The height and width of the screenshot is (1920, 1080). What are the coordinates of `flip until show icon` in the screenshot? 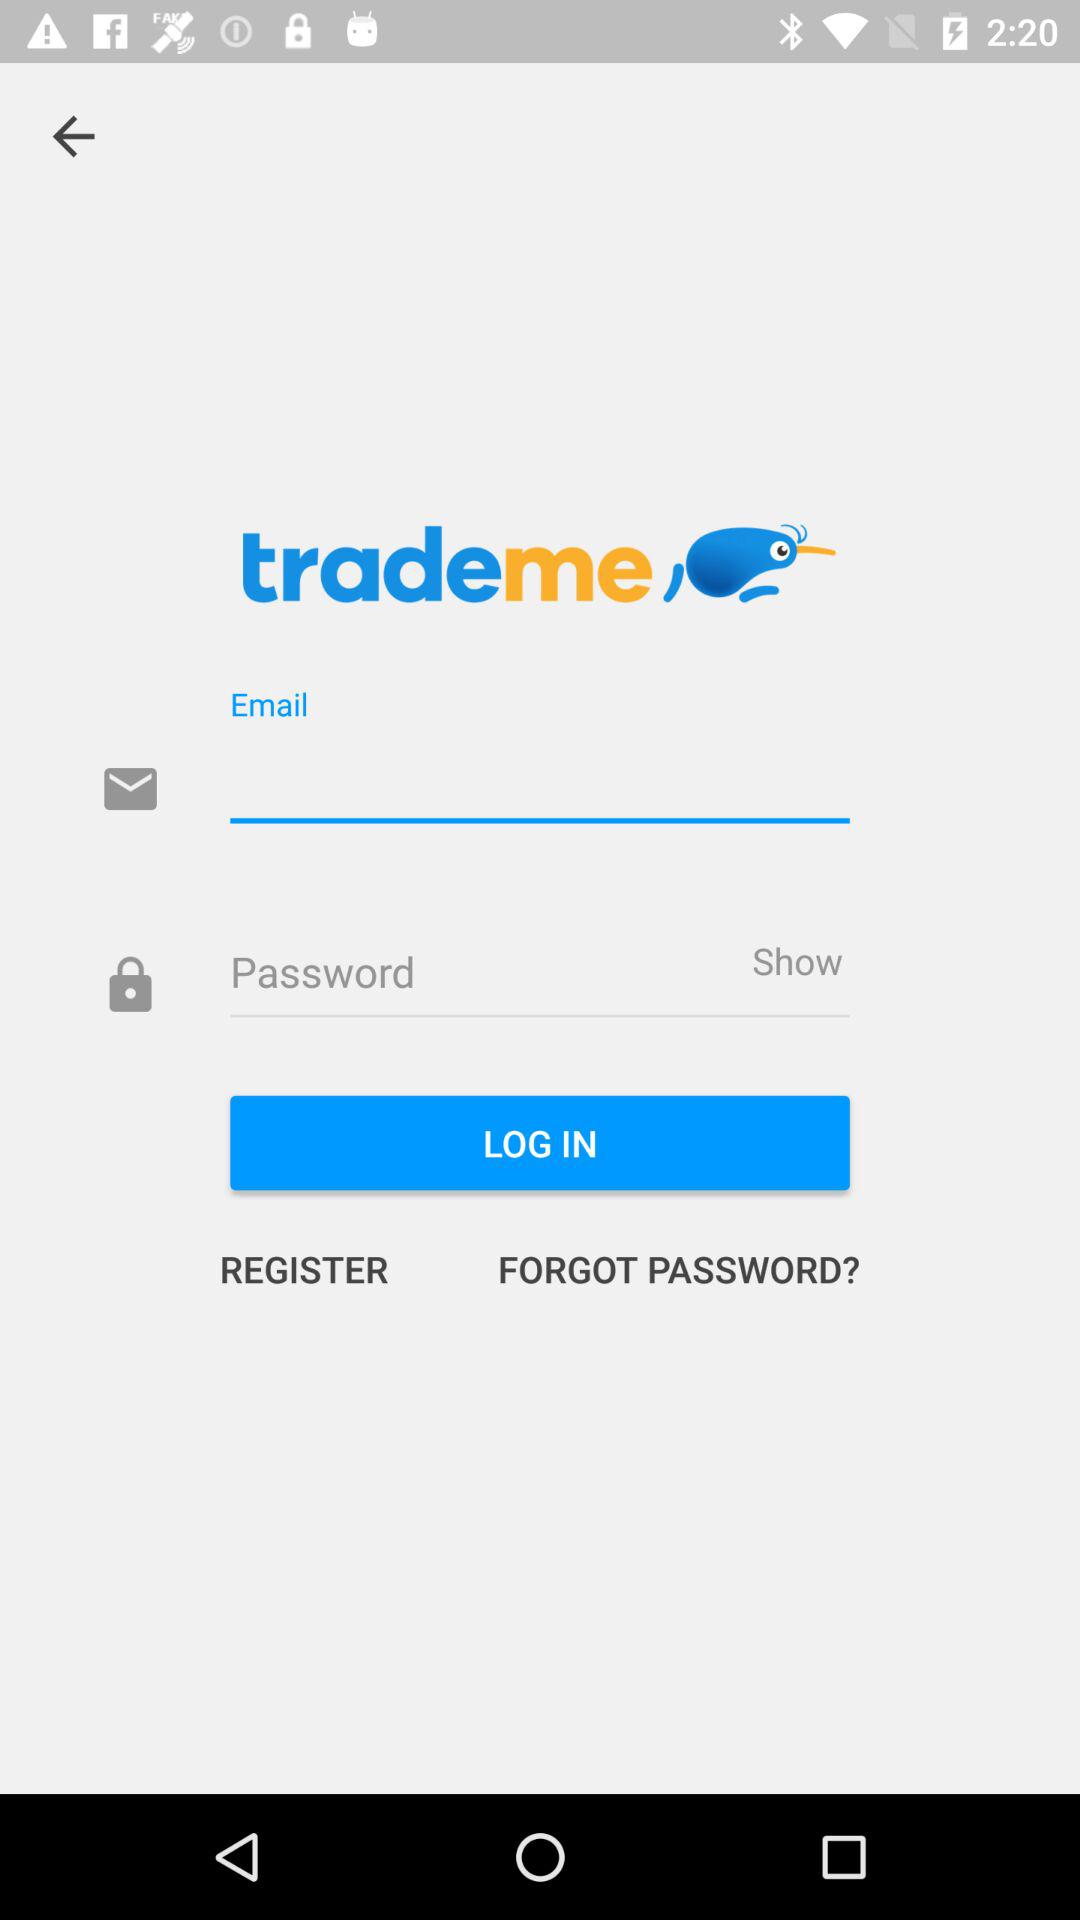 It's located at (797, 960).